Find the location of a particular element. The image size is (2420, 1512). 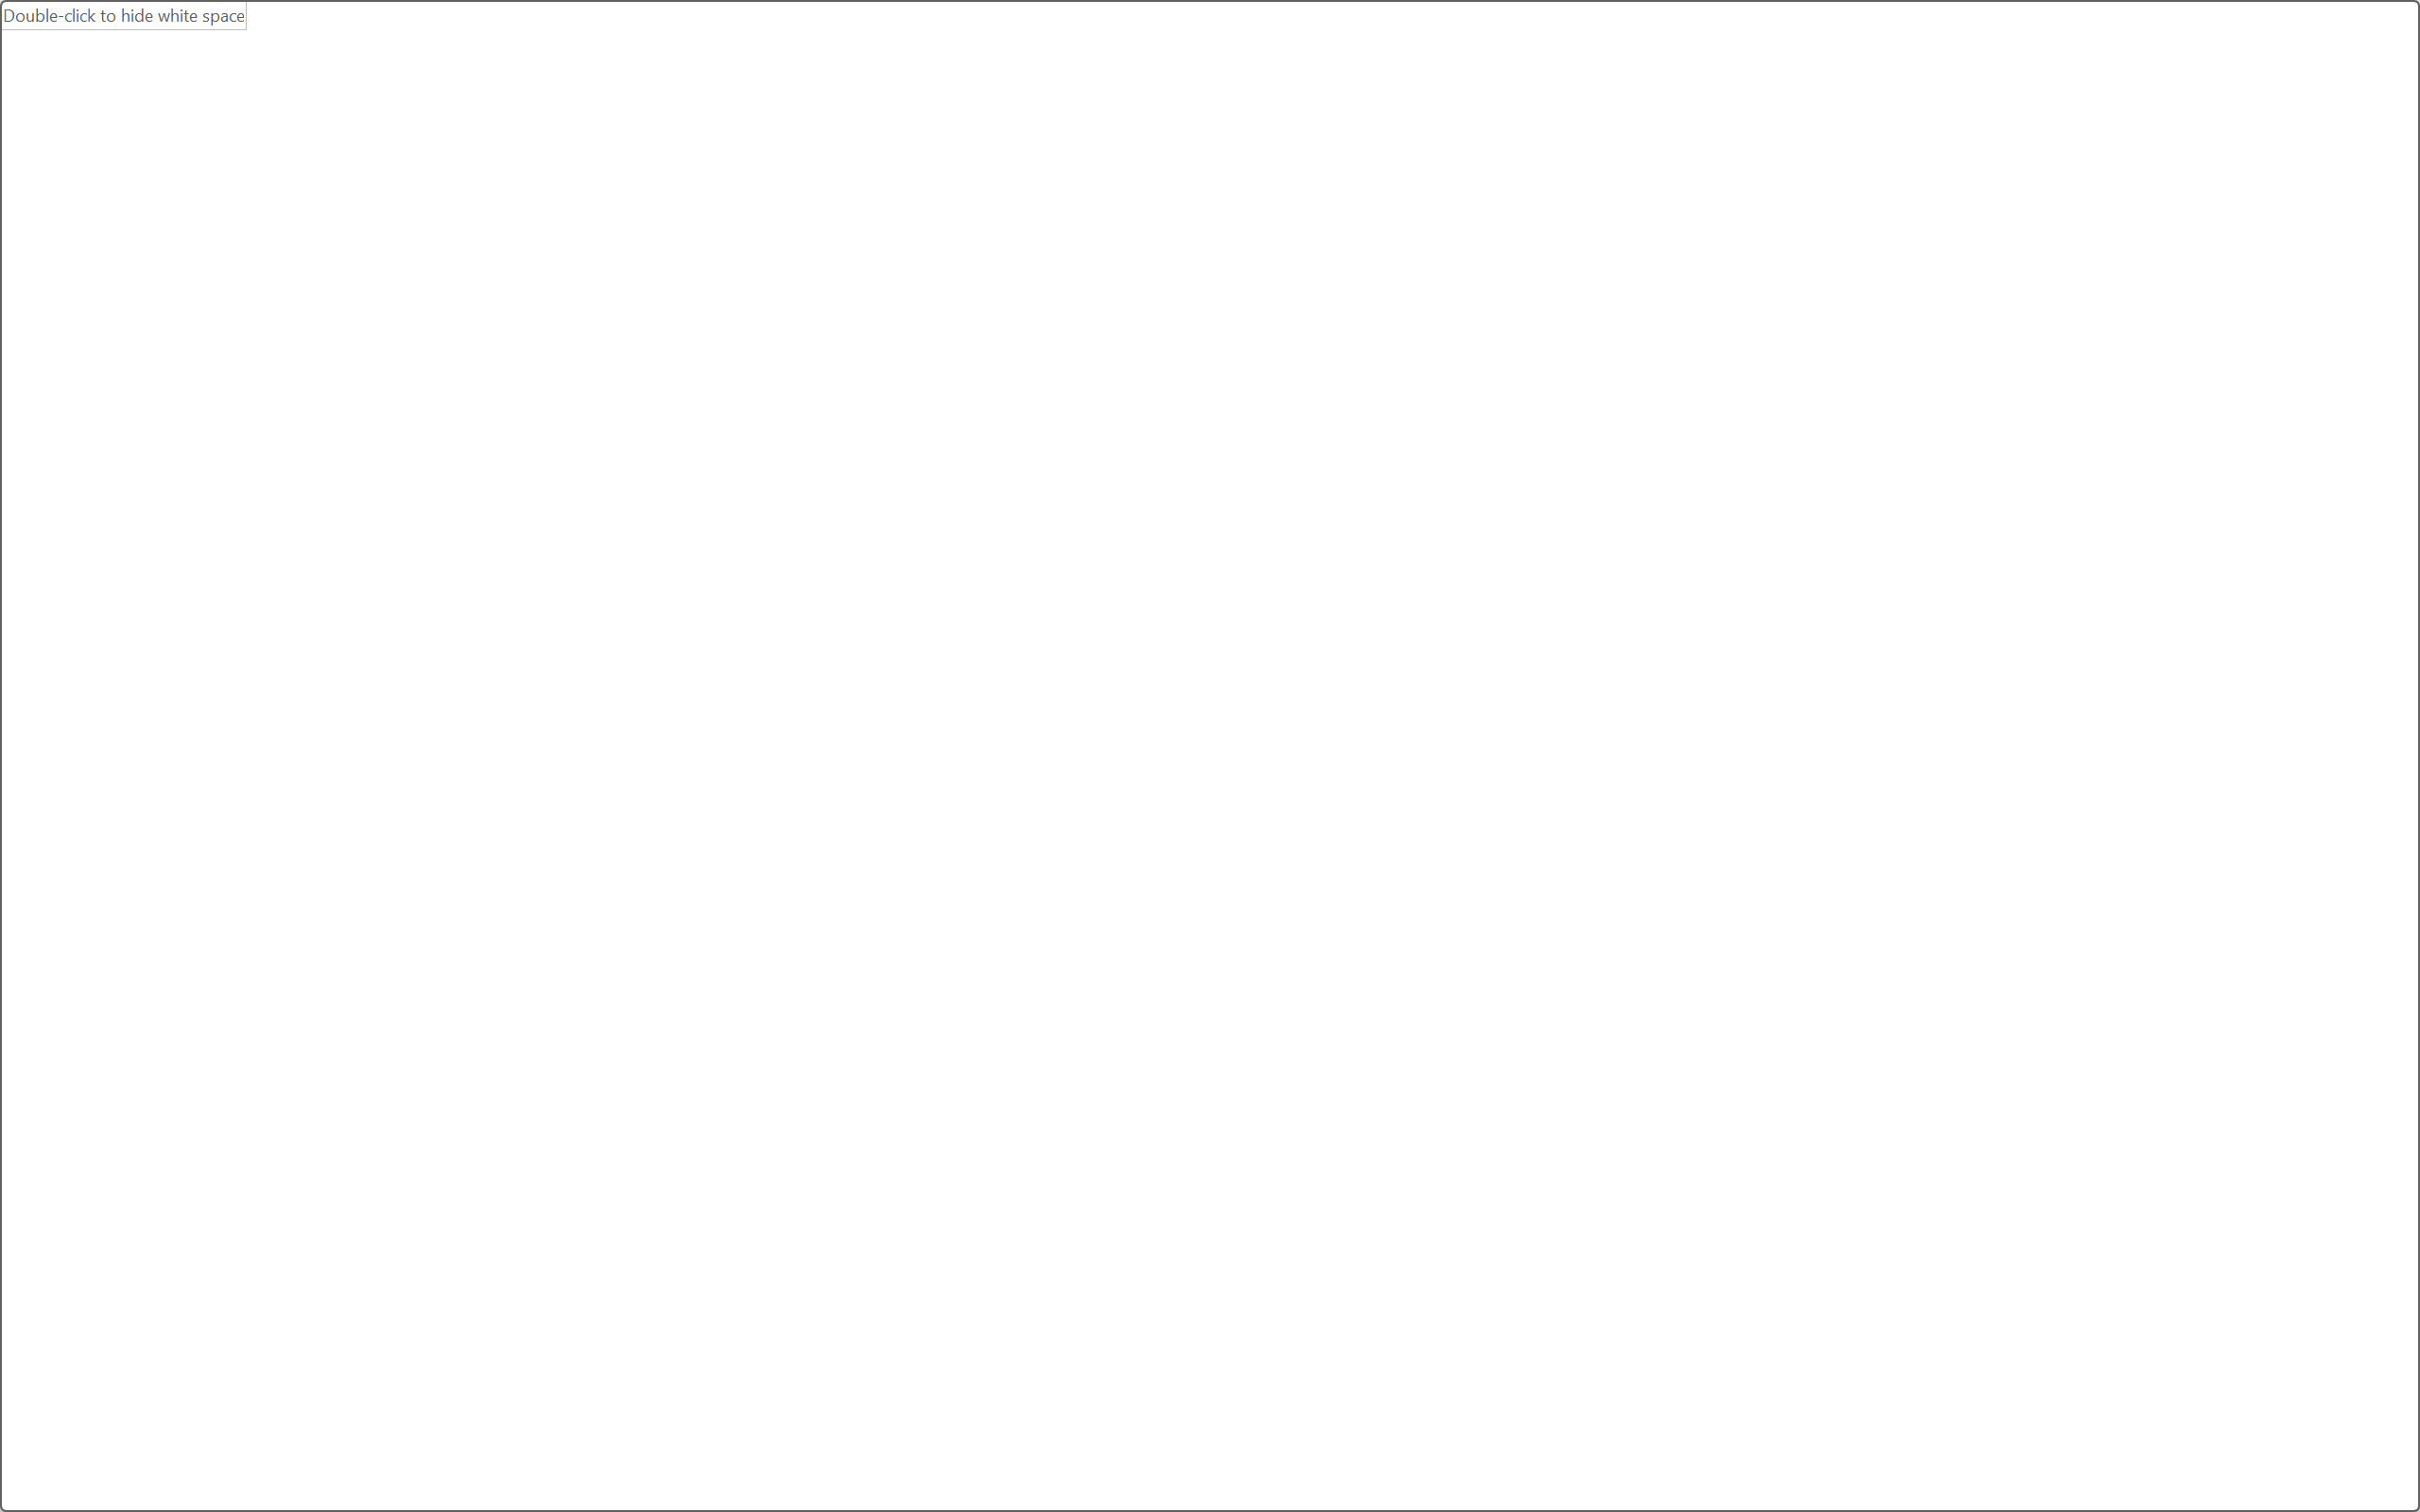

Zoom 95% is located at coordinates (2391, 1429).